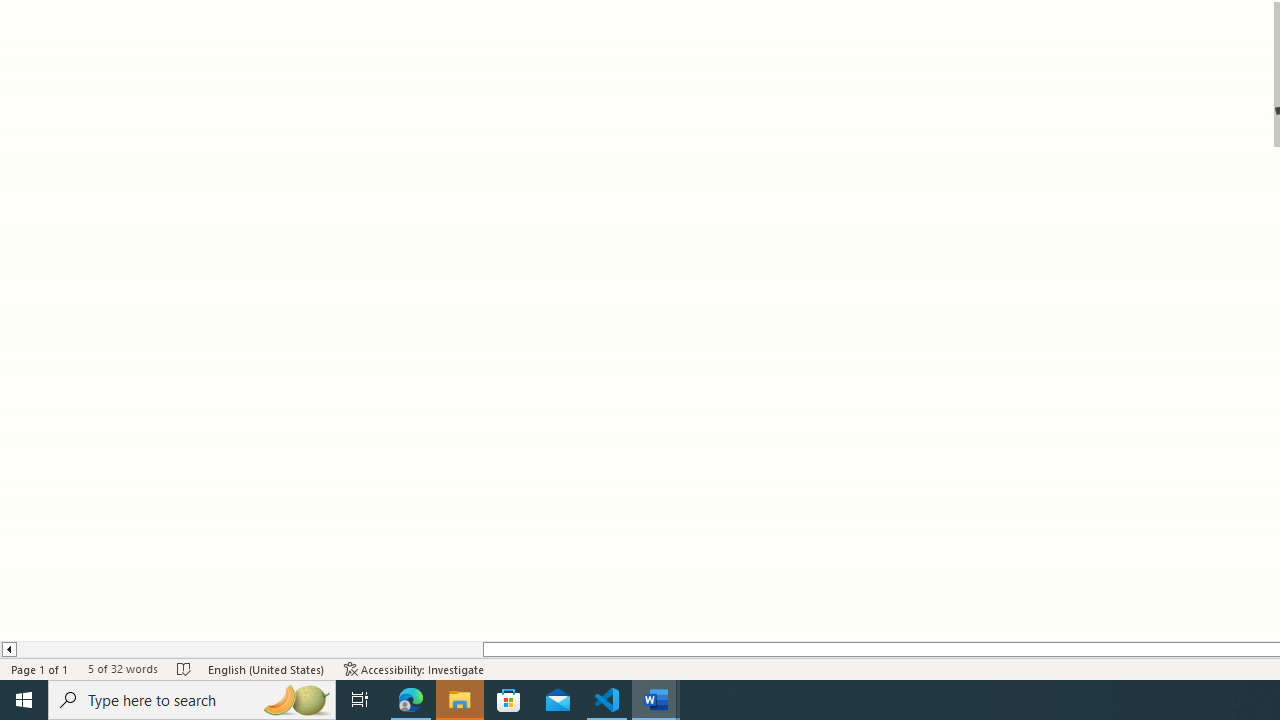  Describe the element at coordinates (249, 649) in the screenshot. I see `Page left` at that location.